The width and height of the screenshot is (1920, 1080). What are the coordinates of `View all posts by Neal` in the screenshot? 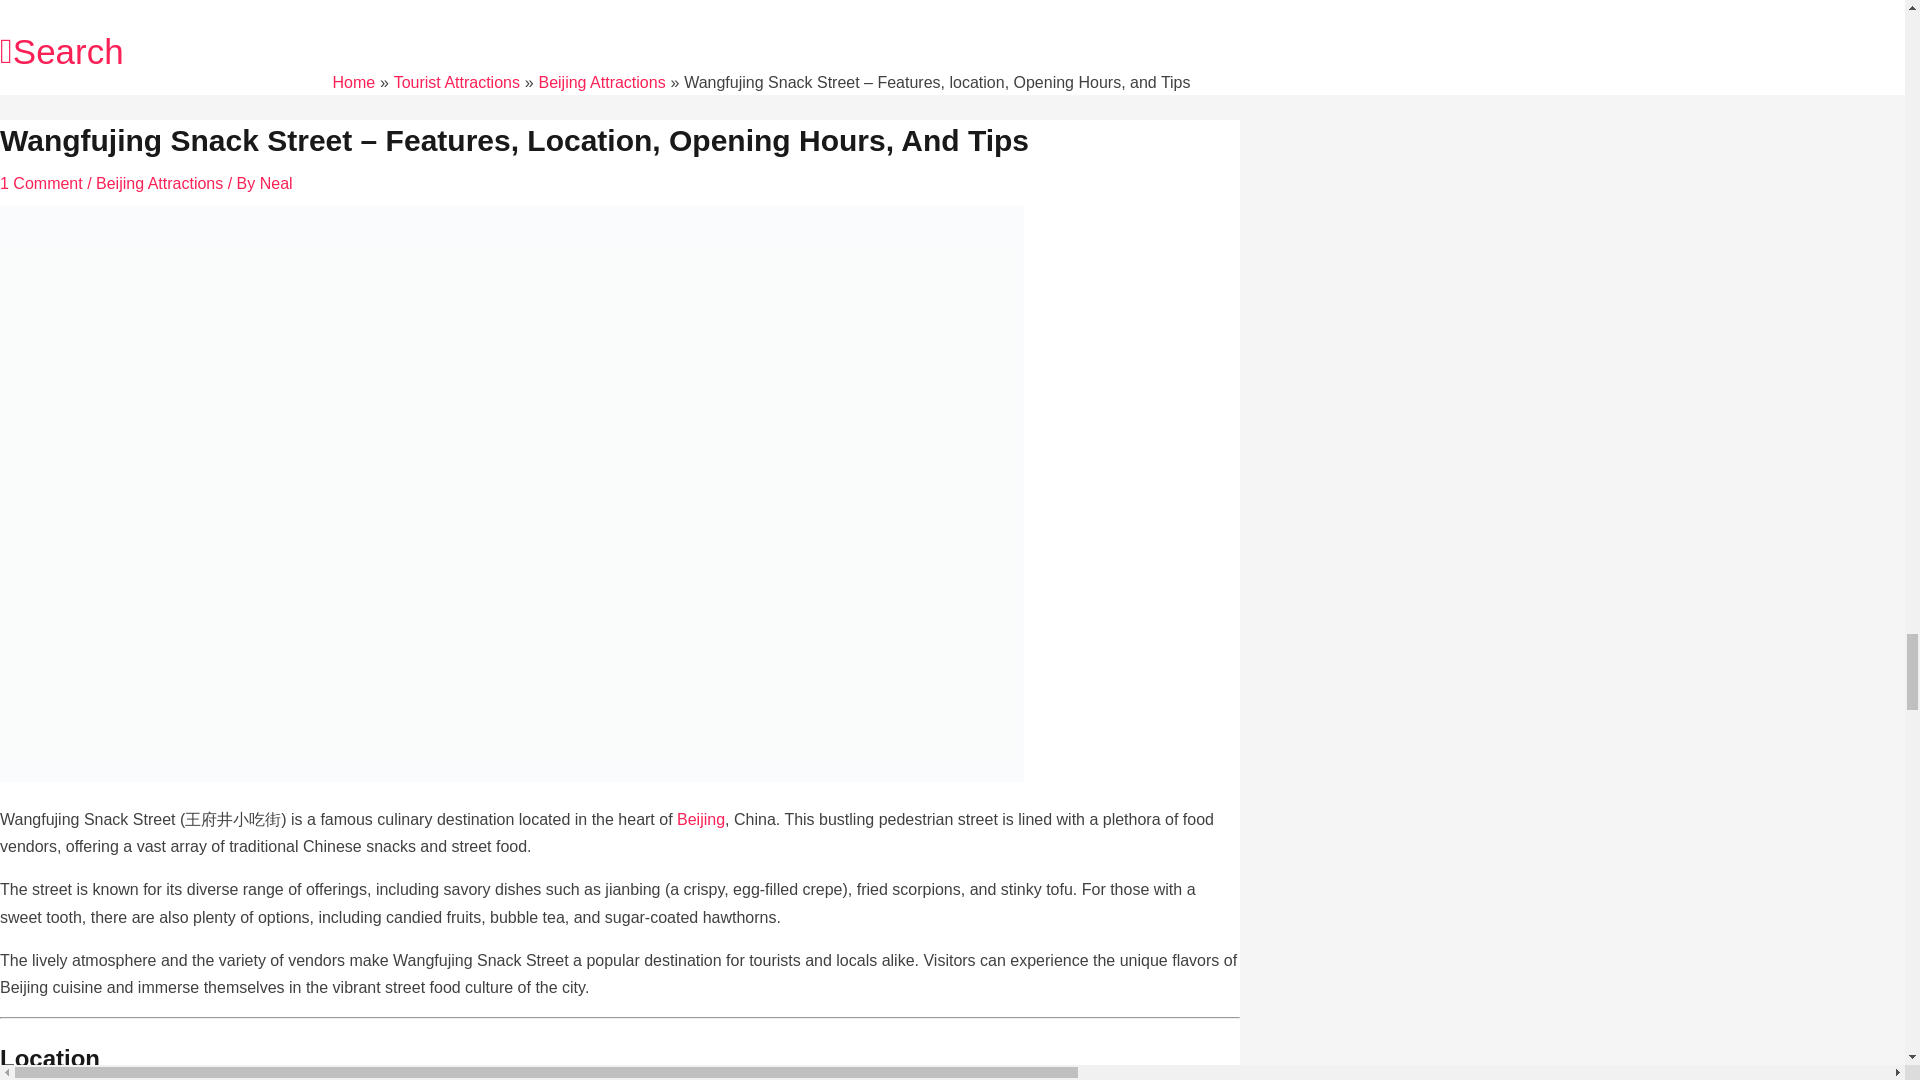 It's located at (276, 183).